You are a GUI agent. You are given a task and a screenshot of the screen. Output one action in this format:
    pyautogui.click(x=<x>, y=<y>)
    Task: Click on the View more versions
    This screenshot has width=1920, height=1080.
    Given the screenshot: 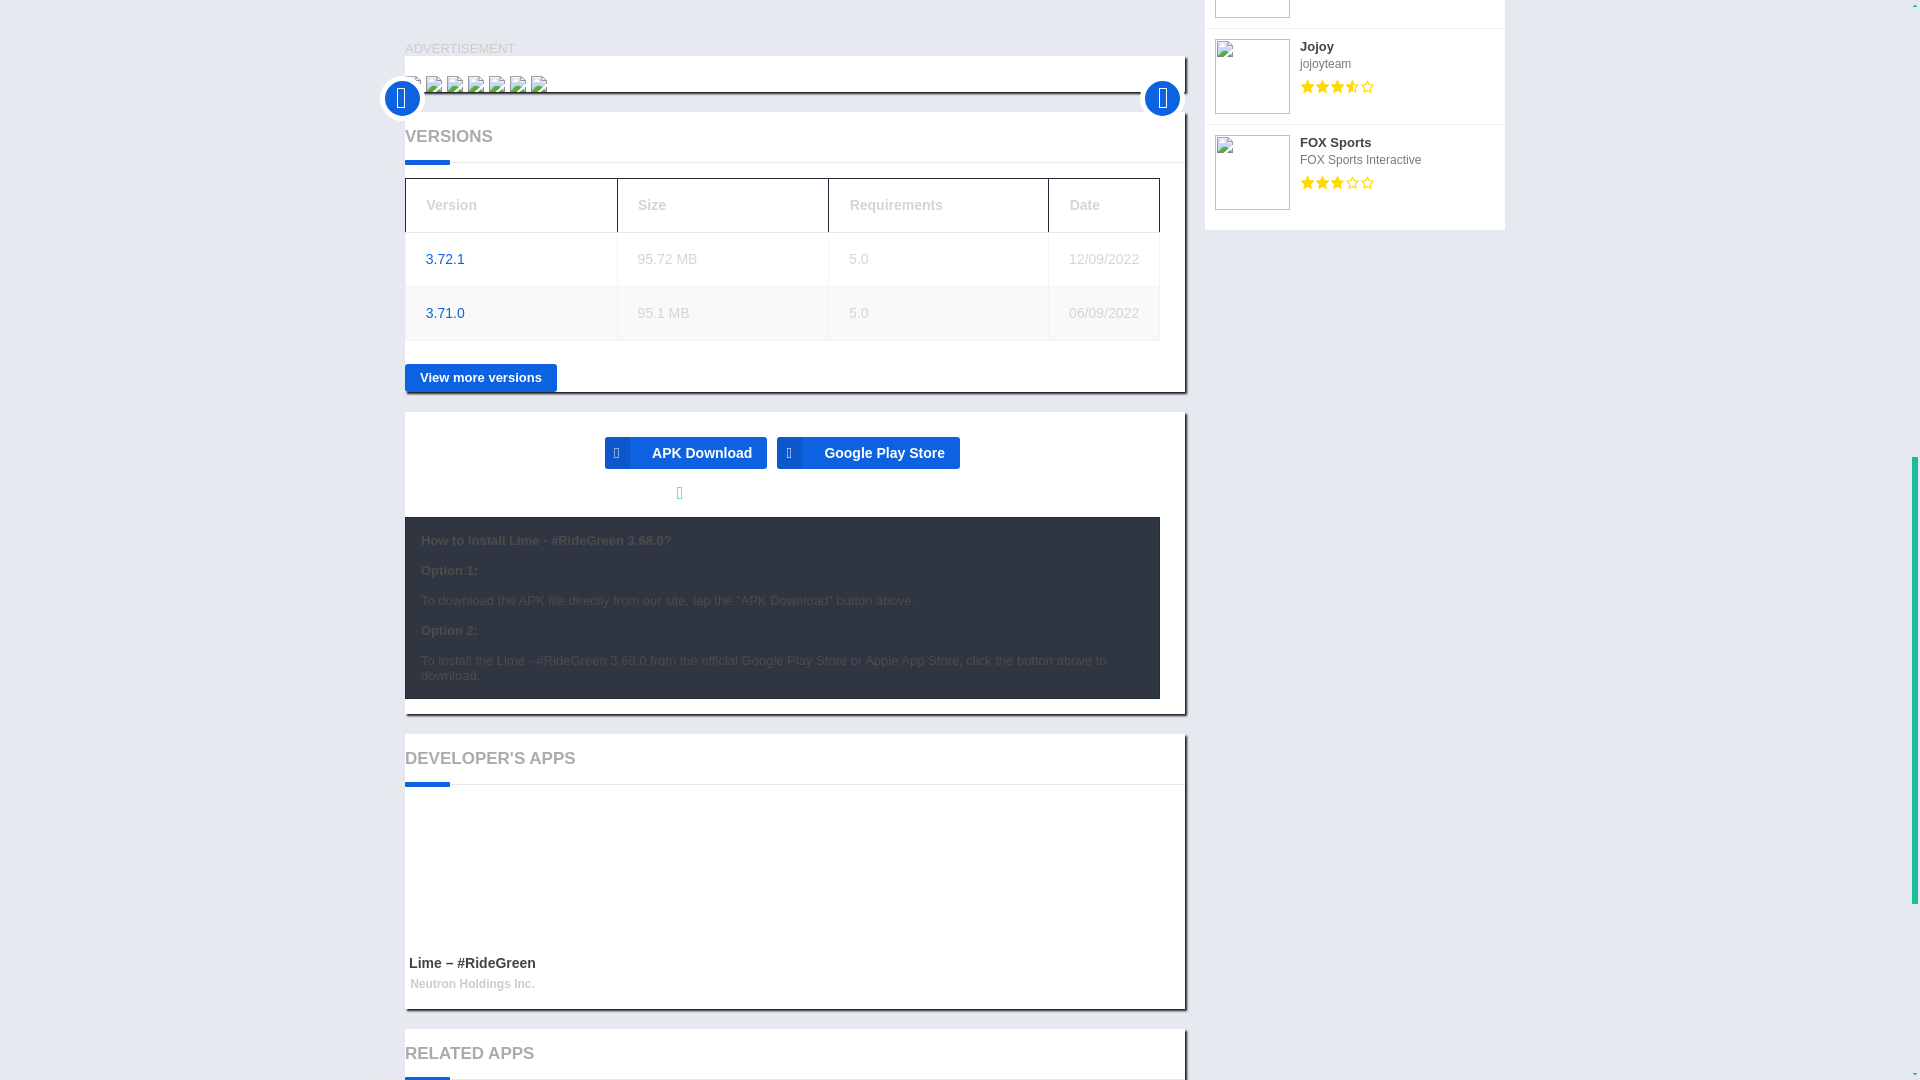 What is the action you would take?
    pyautogui.click(x=480, y=378)
    